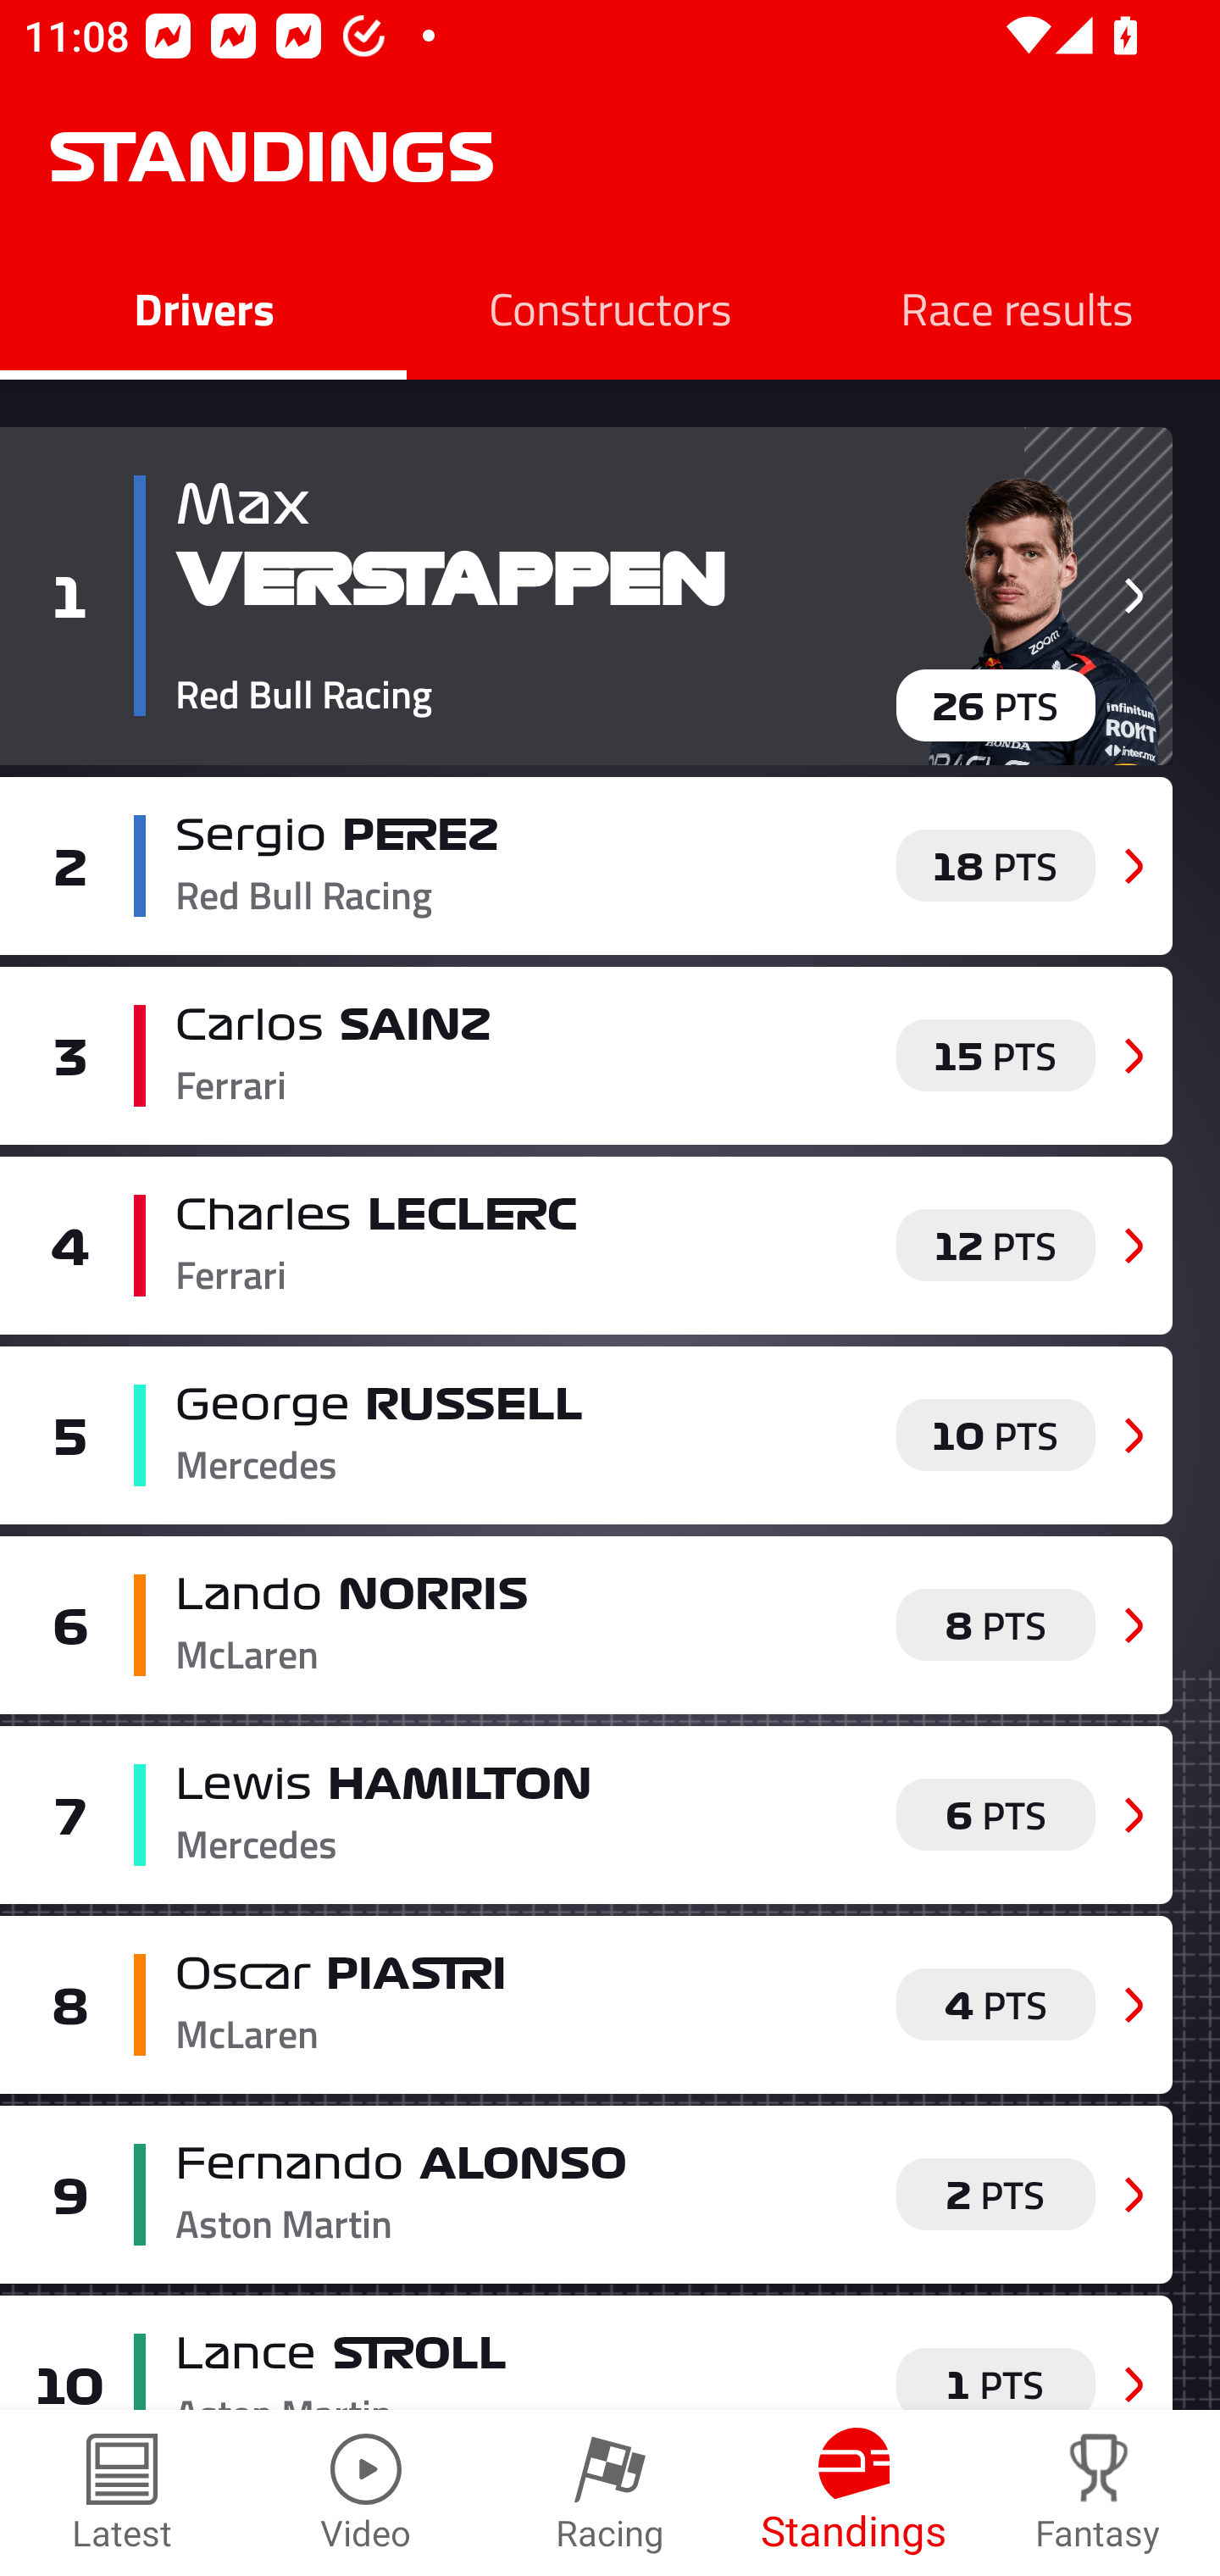 This screenshot has width=1220, height=2576. Describe the element at coordinates (610, 2493) in the screenshot. I see `Racing` at that location.